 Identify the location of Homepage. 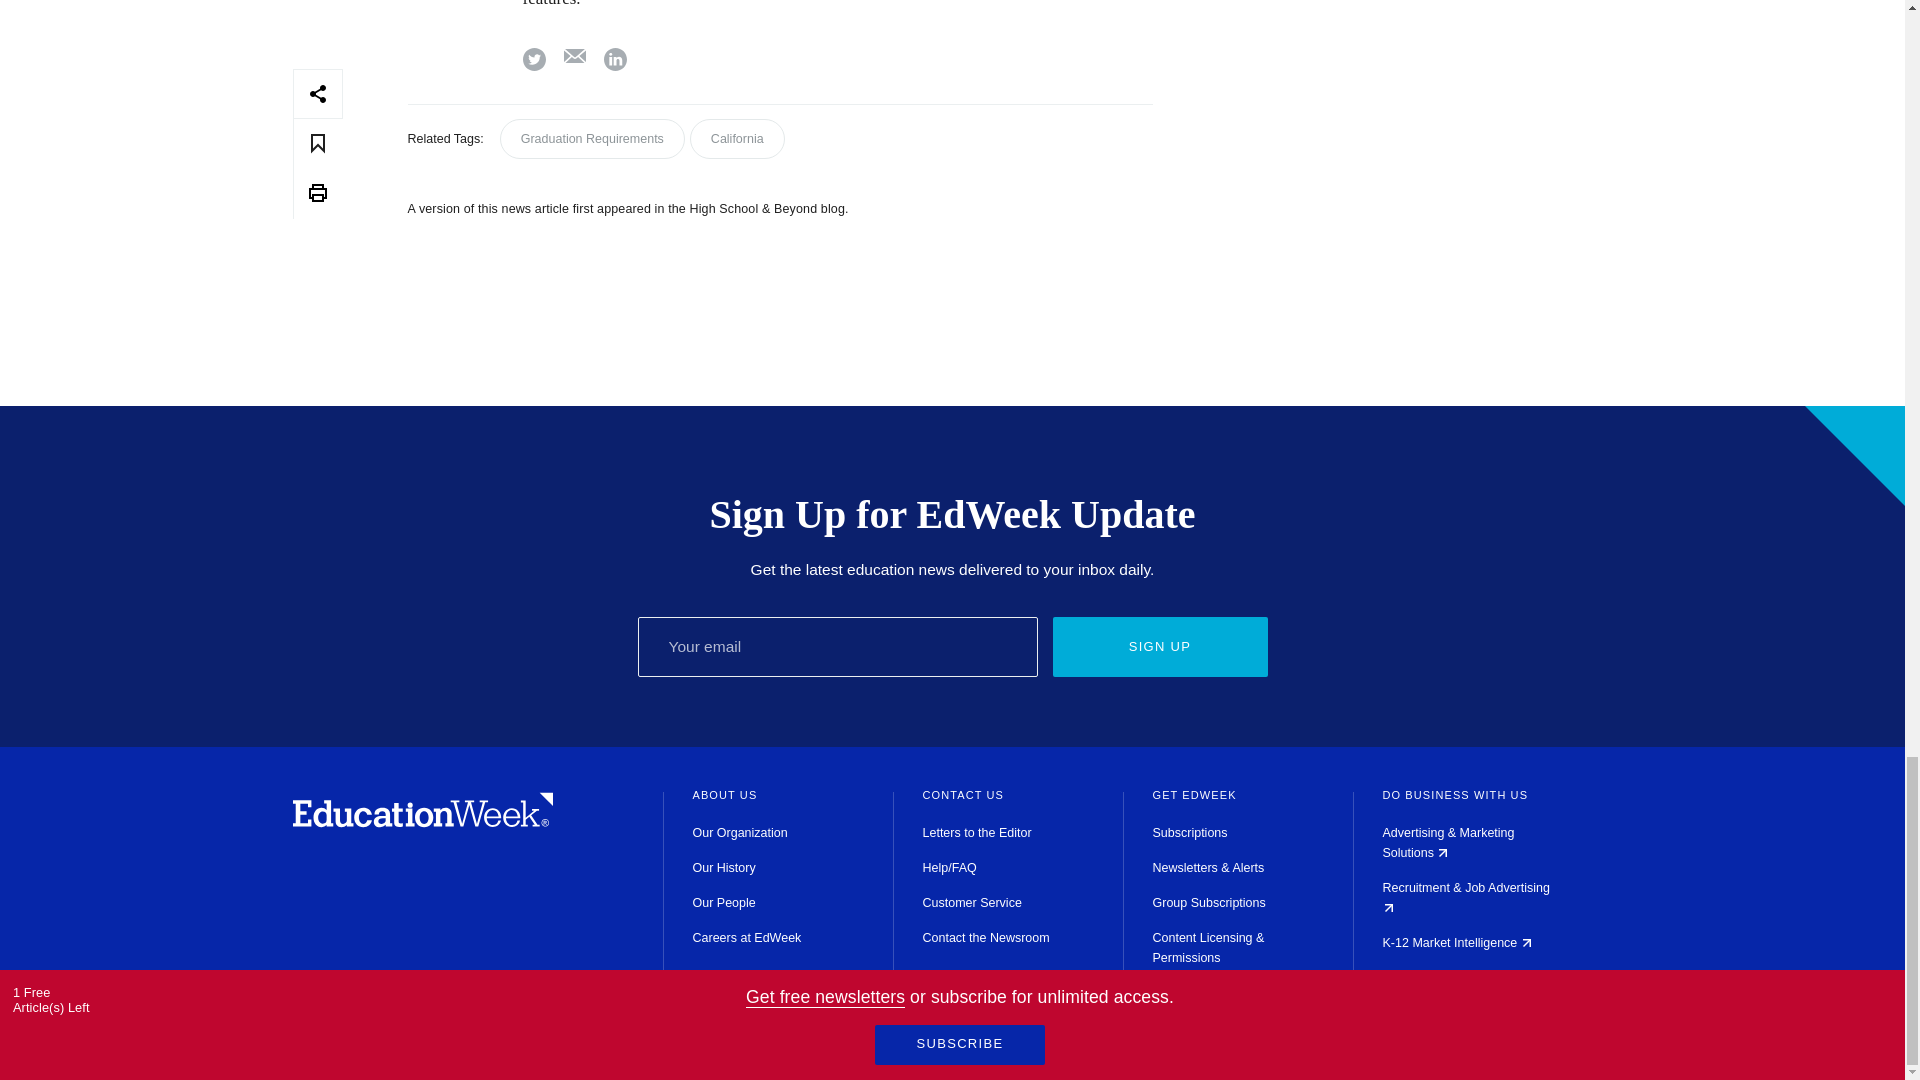
(422, 822).